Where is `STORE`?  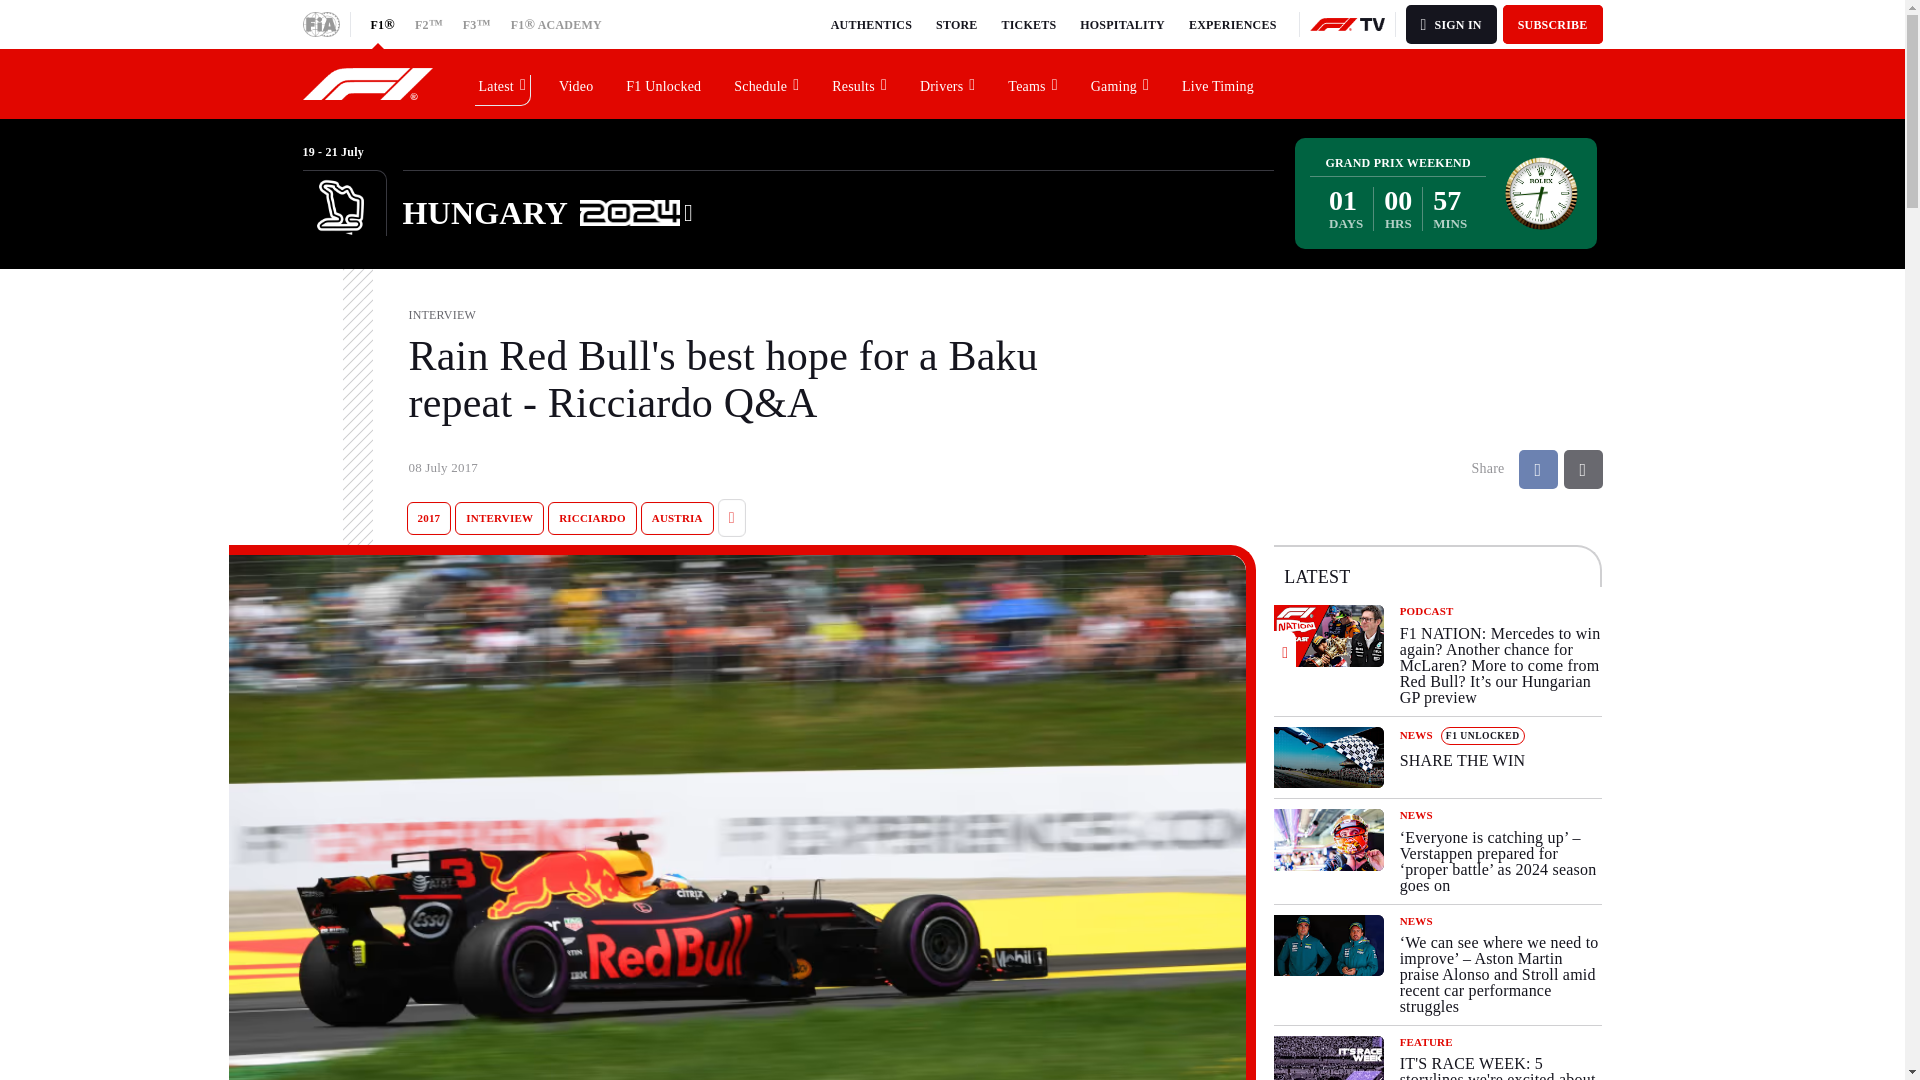
STORE is located at coordinates (956, 24).